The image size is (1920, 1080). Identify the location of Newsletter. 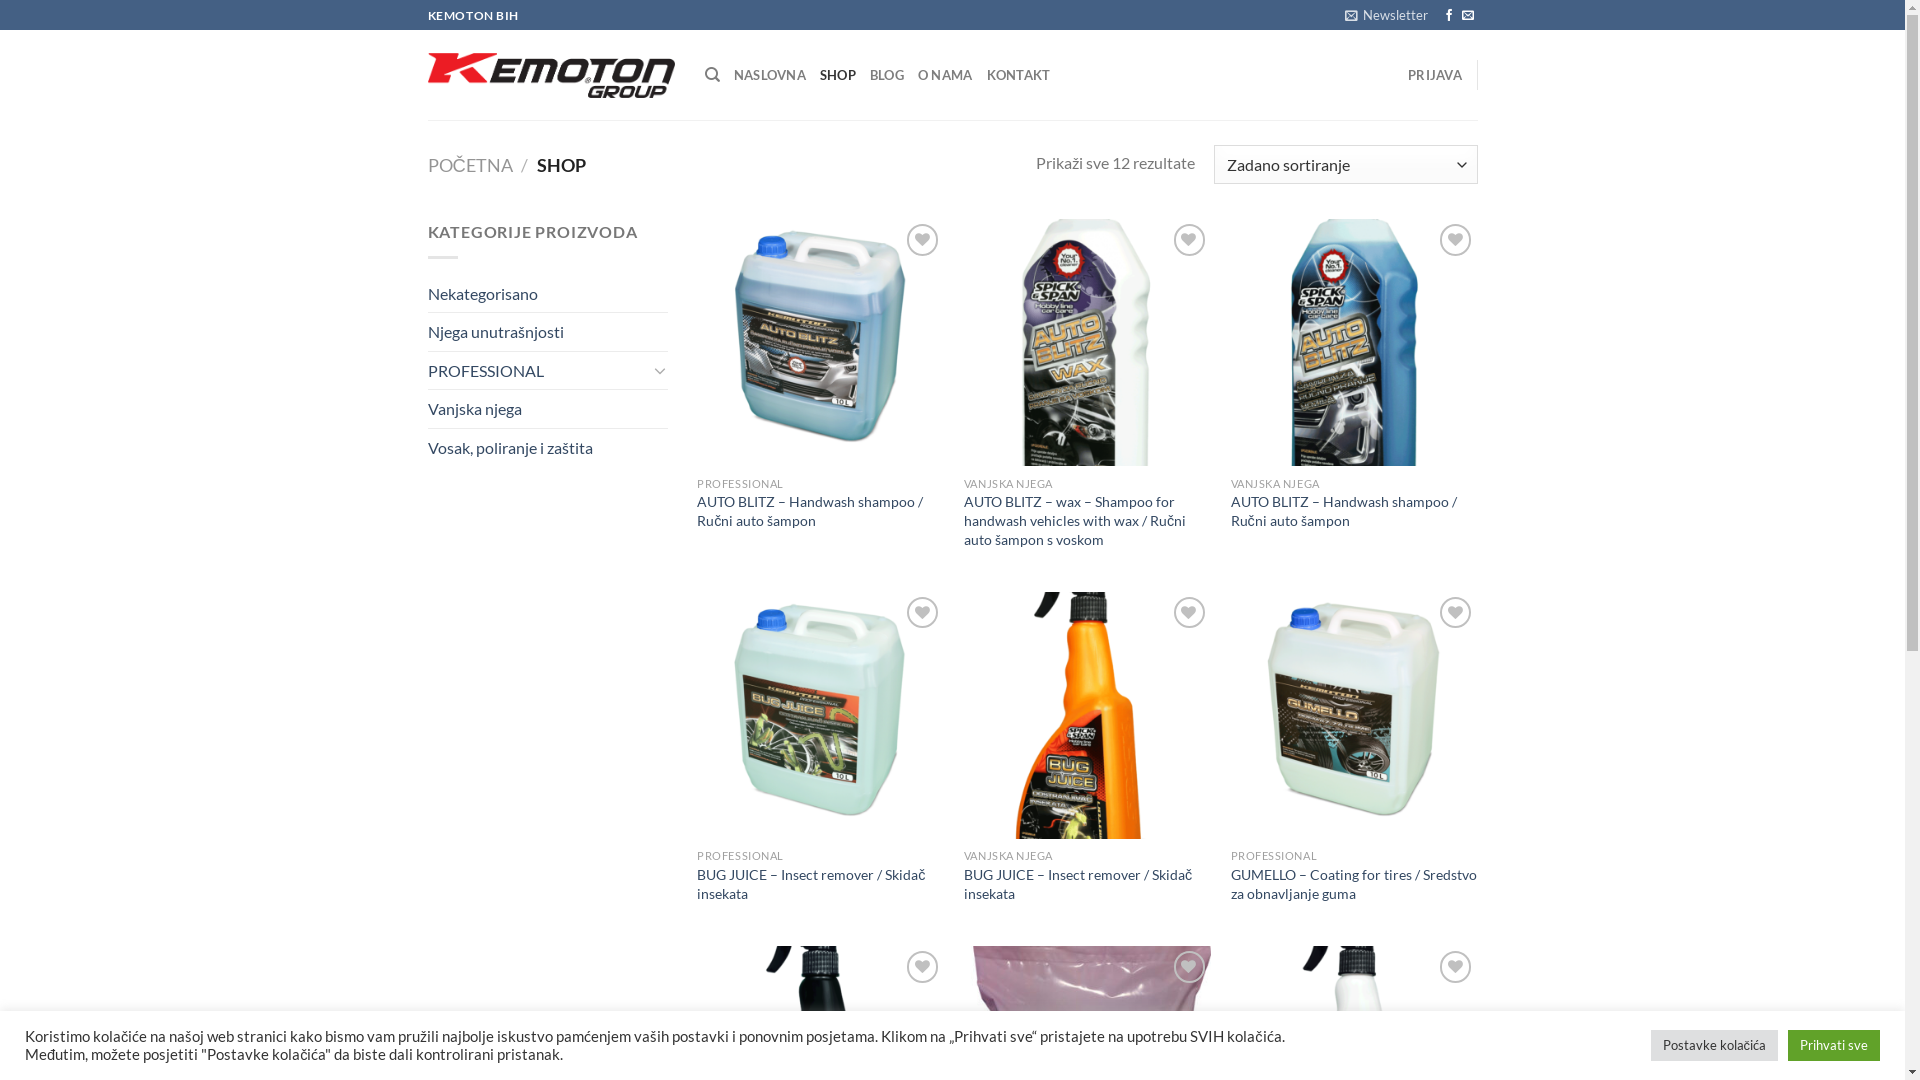
(1386, 15).